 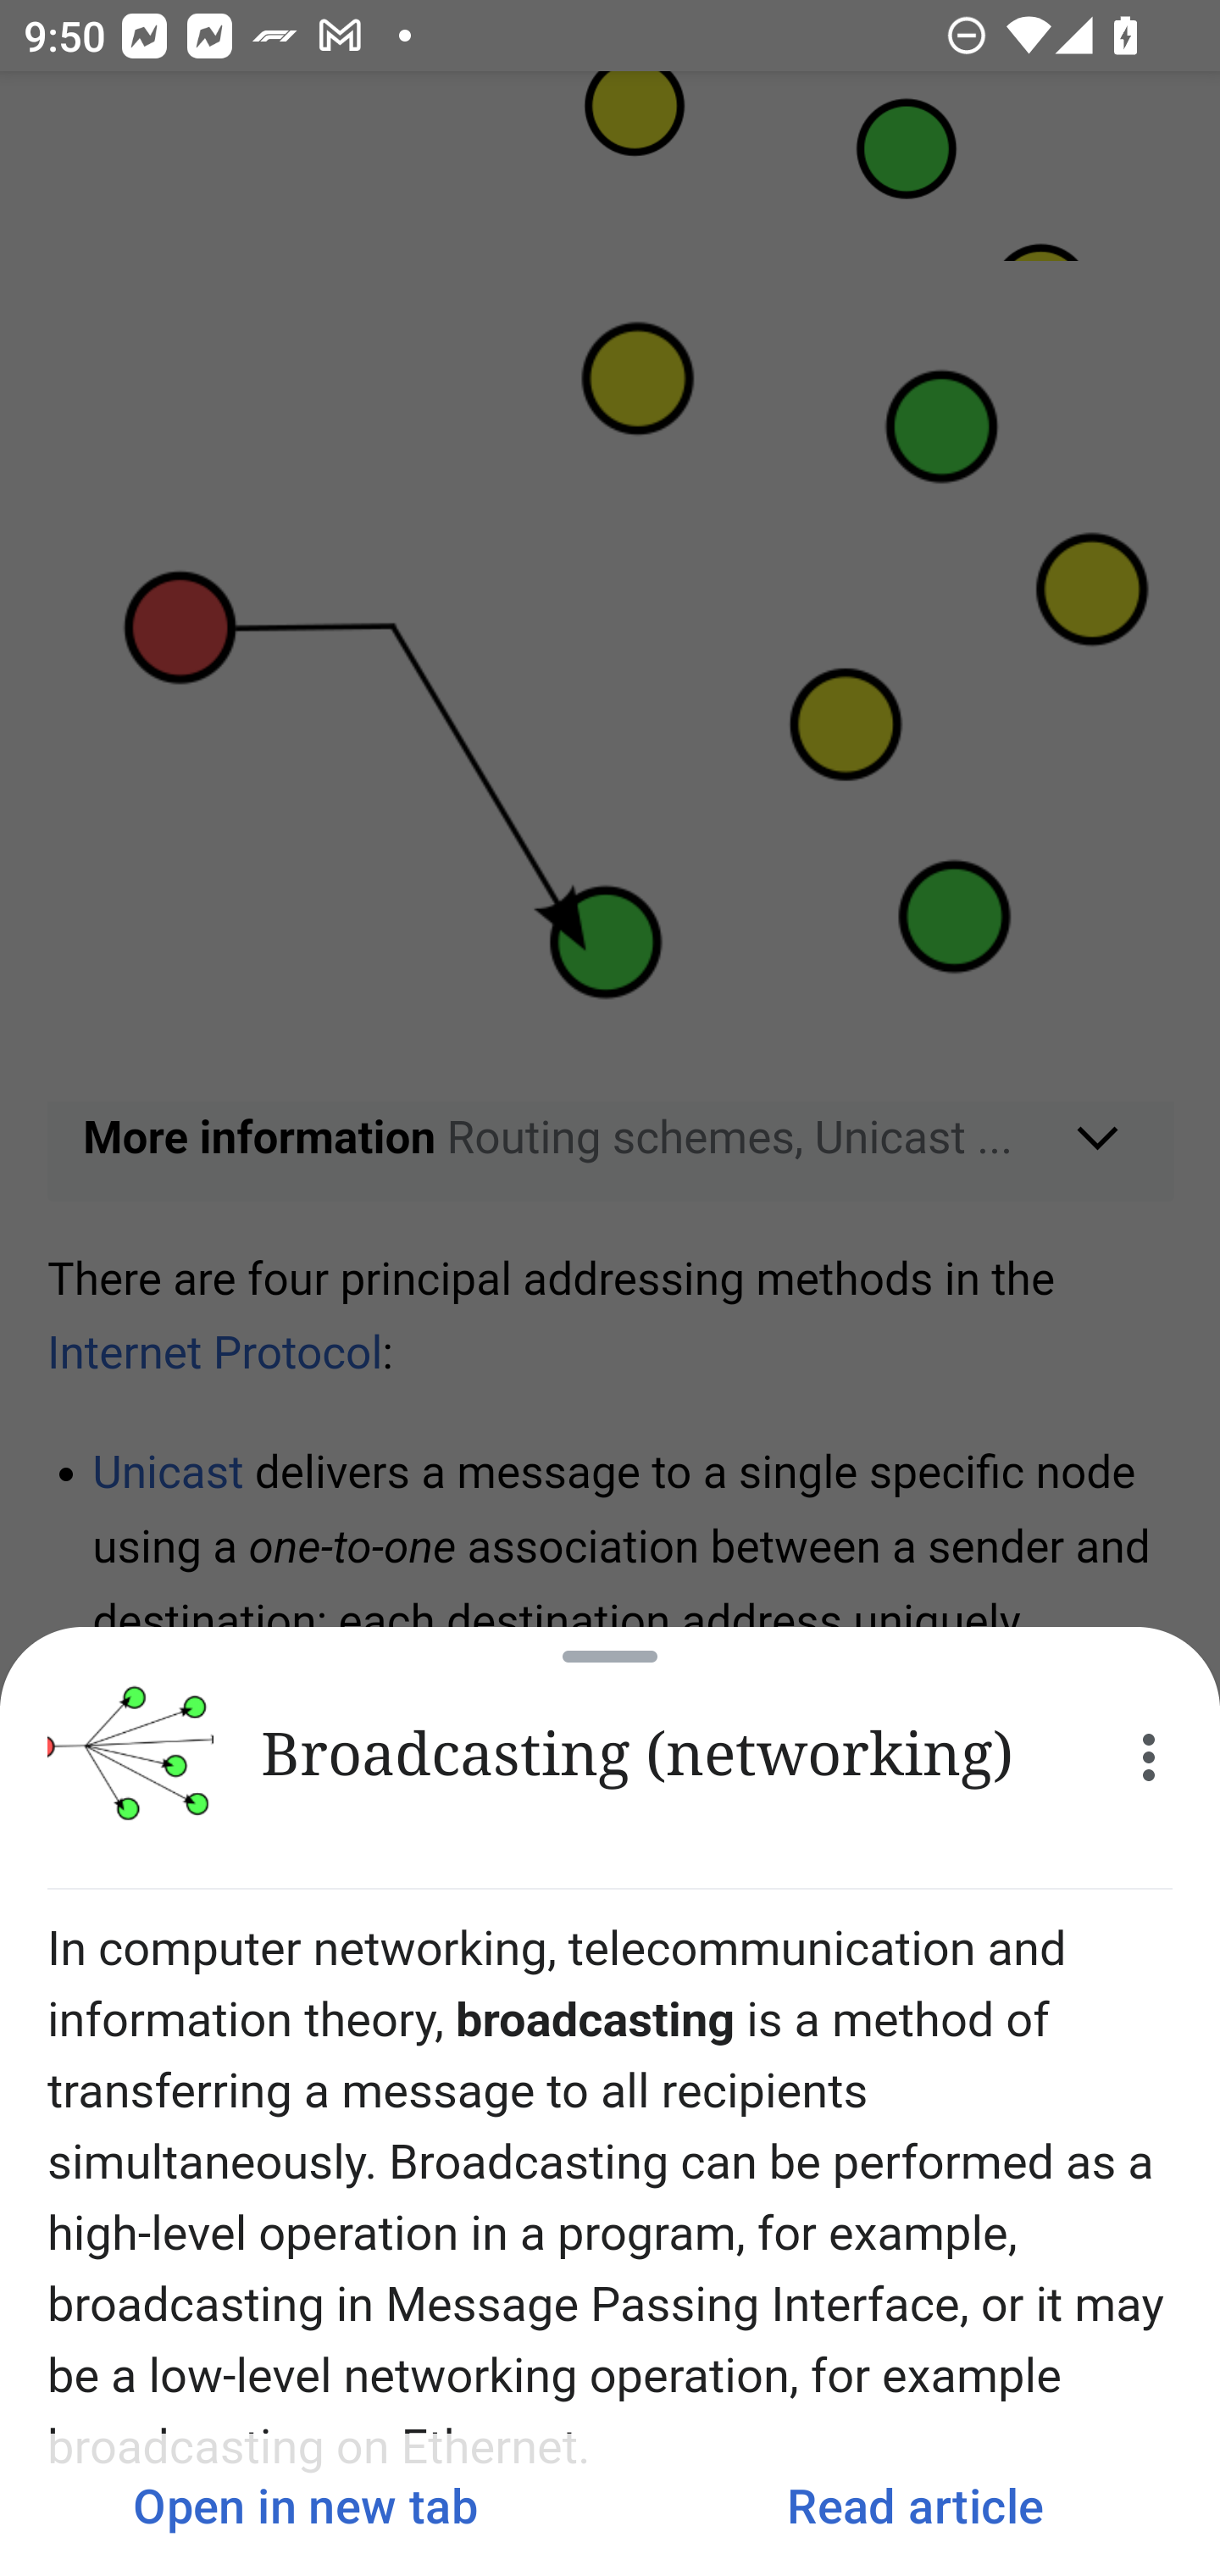 I want to click on Open in new tab, so click(x=305, y=2505).